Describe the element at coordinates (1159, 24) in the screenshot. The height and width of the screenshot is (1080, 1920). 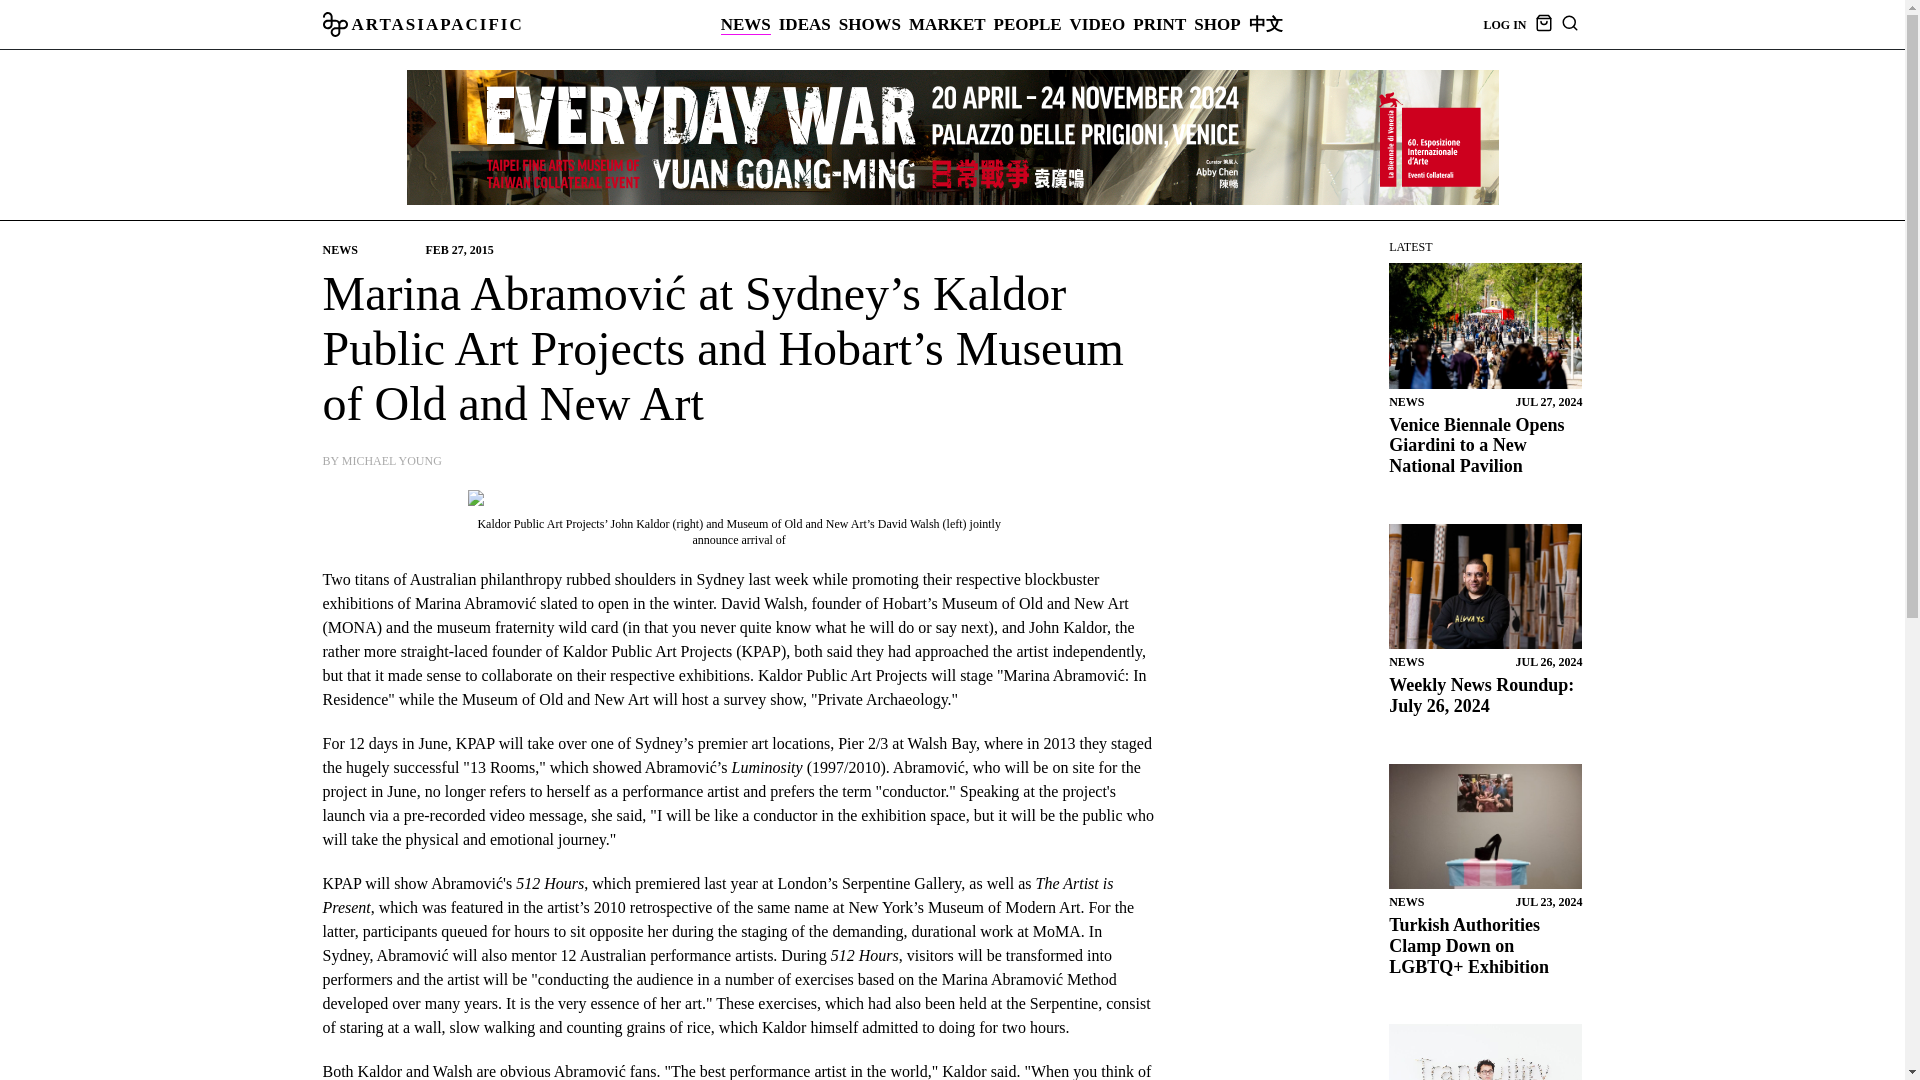
I see `PRINT` at that location.